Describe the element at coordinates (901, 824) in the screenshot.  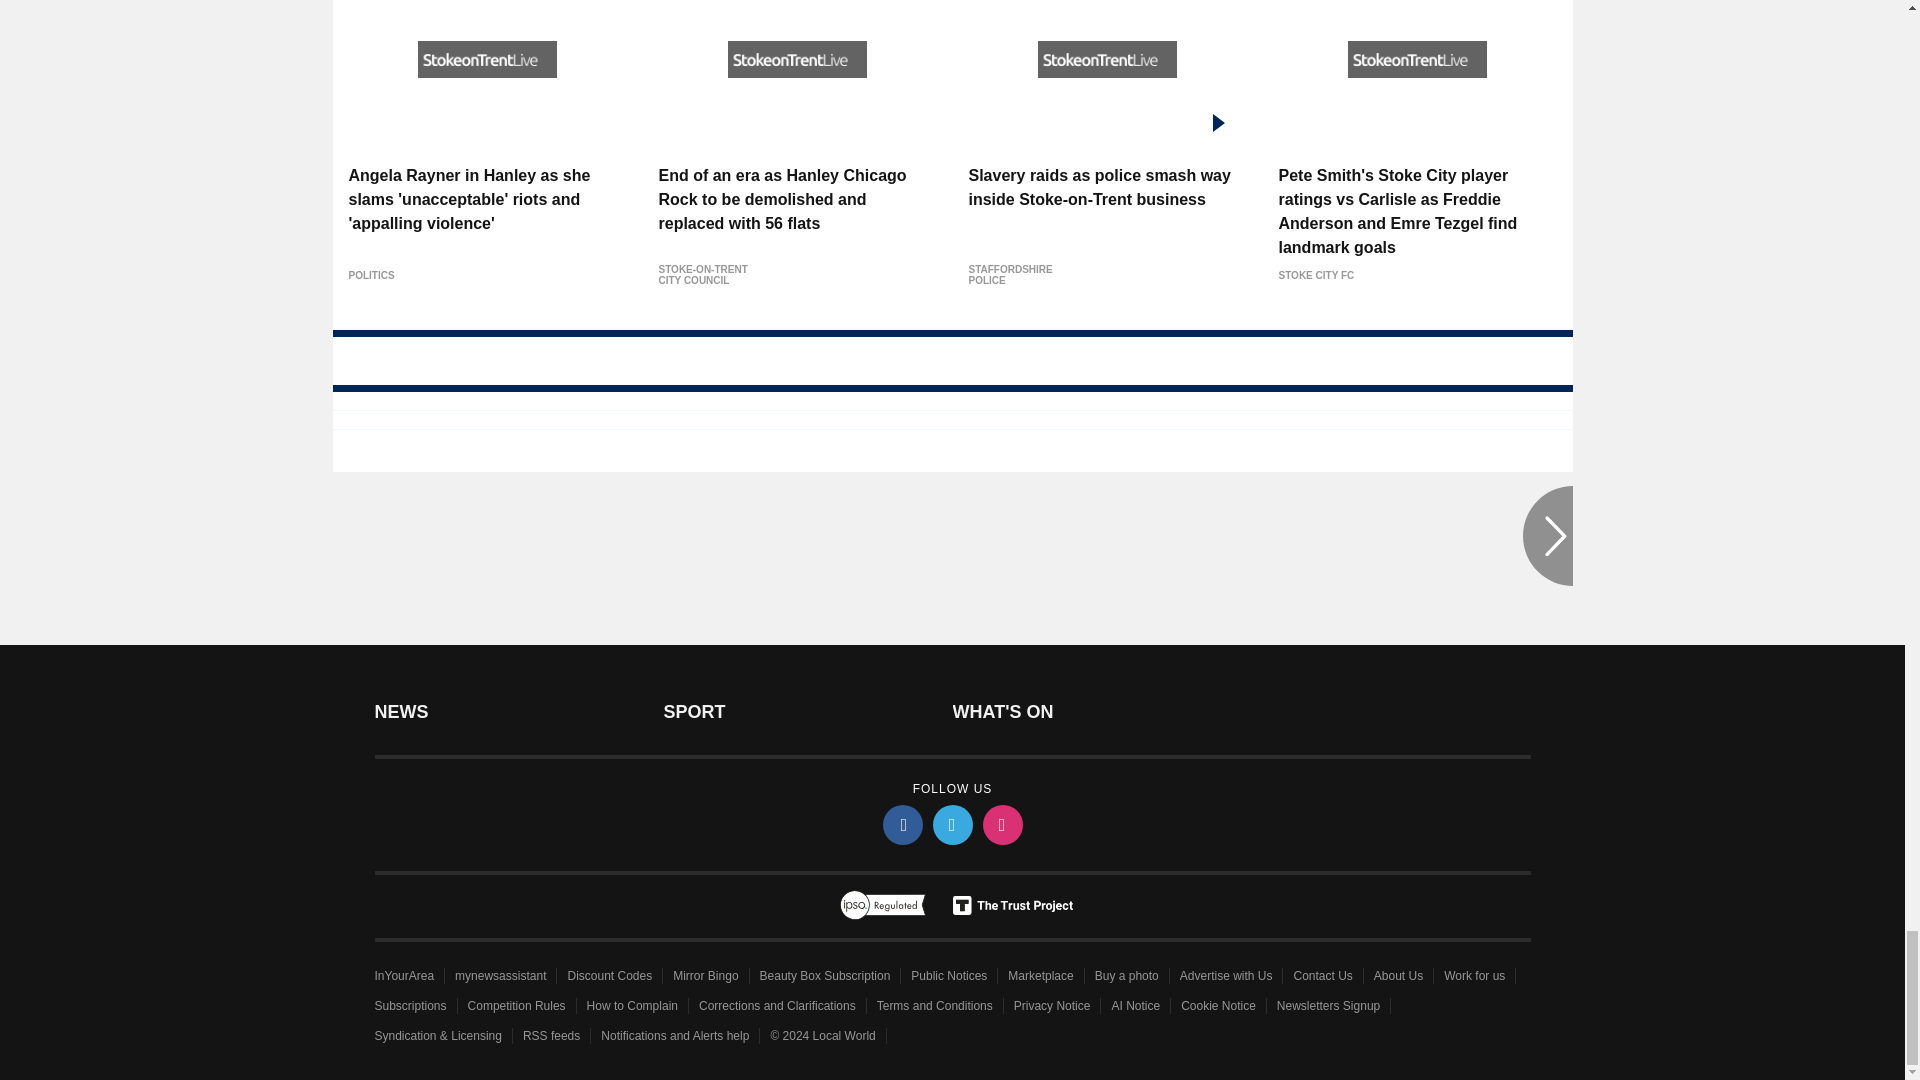
I see `facebook` at that location.